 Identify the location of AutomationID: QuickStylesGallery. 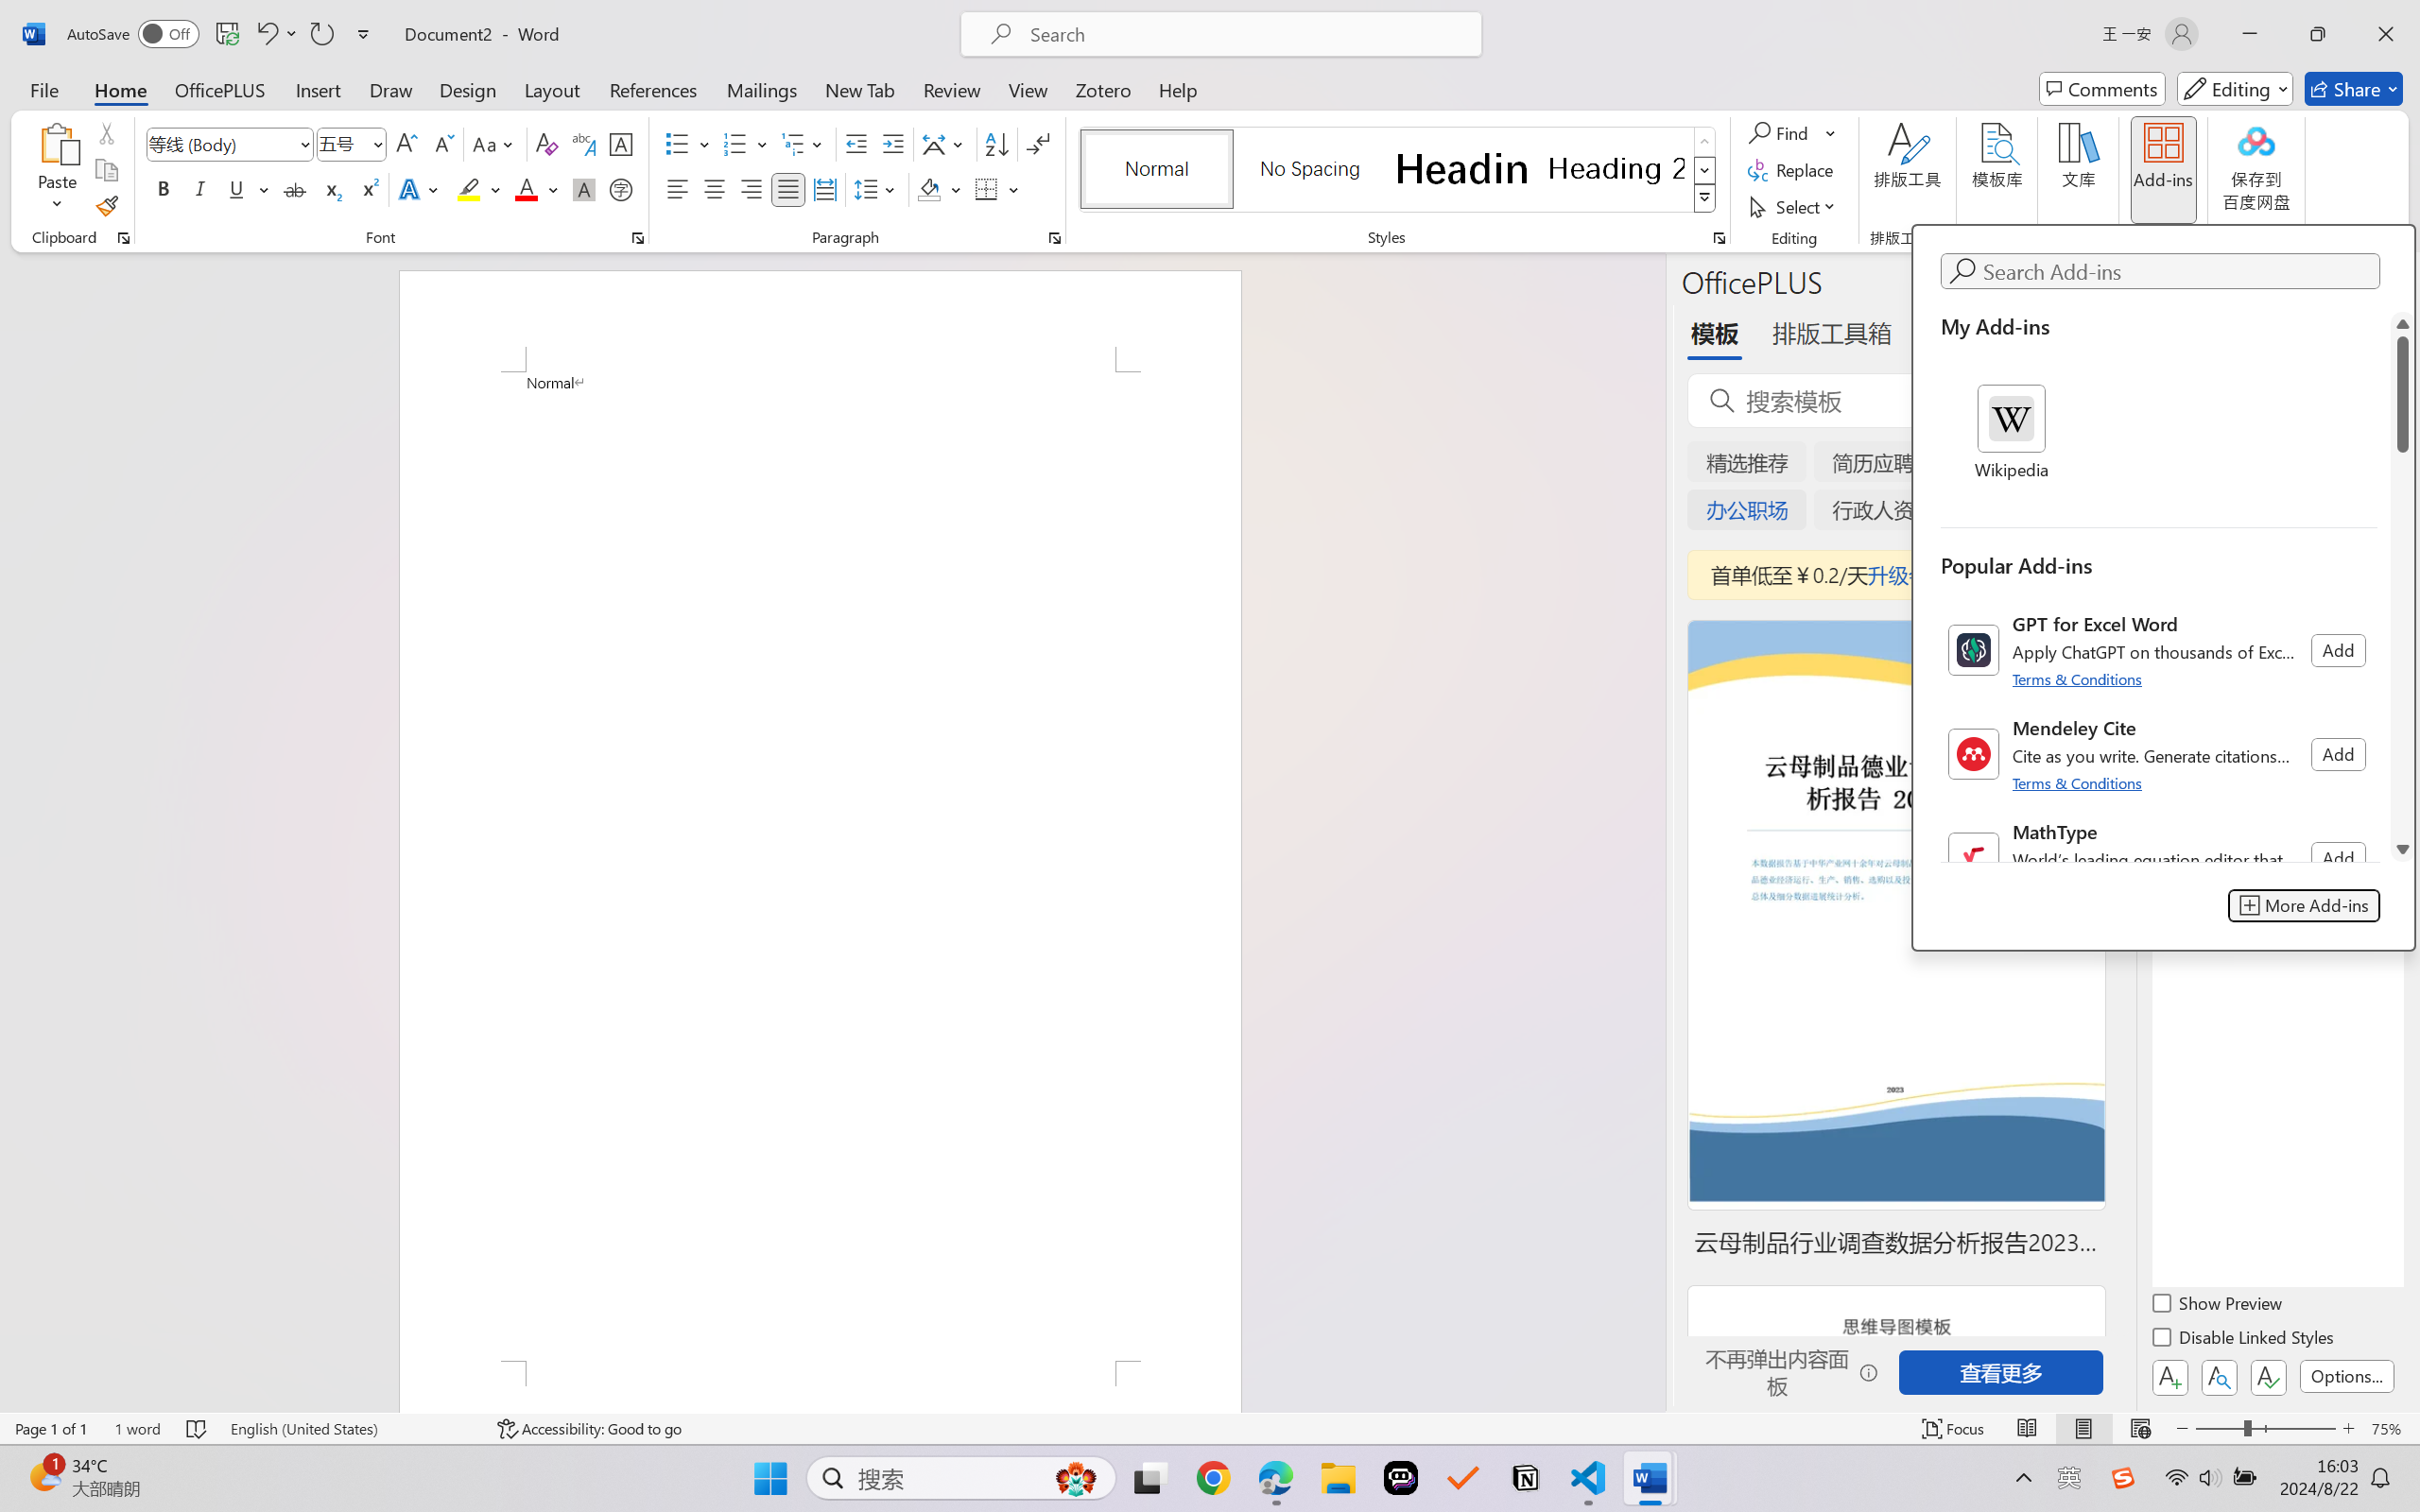
(1399, 170).